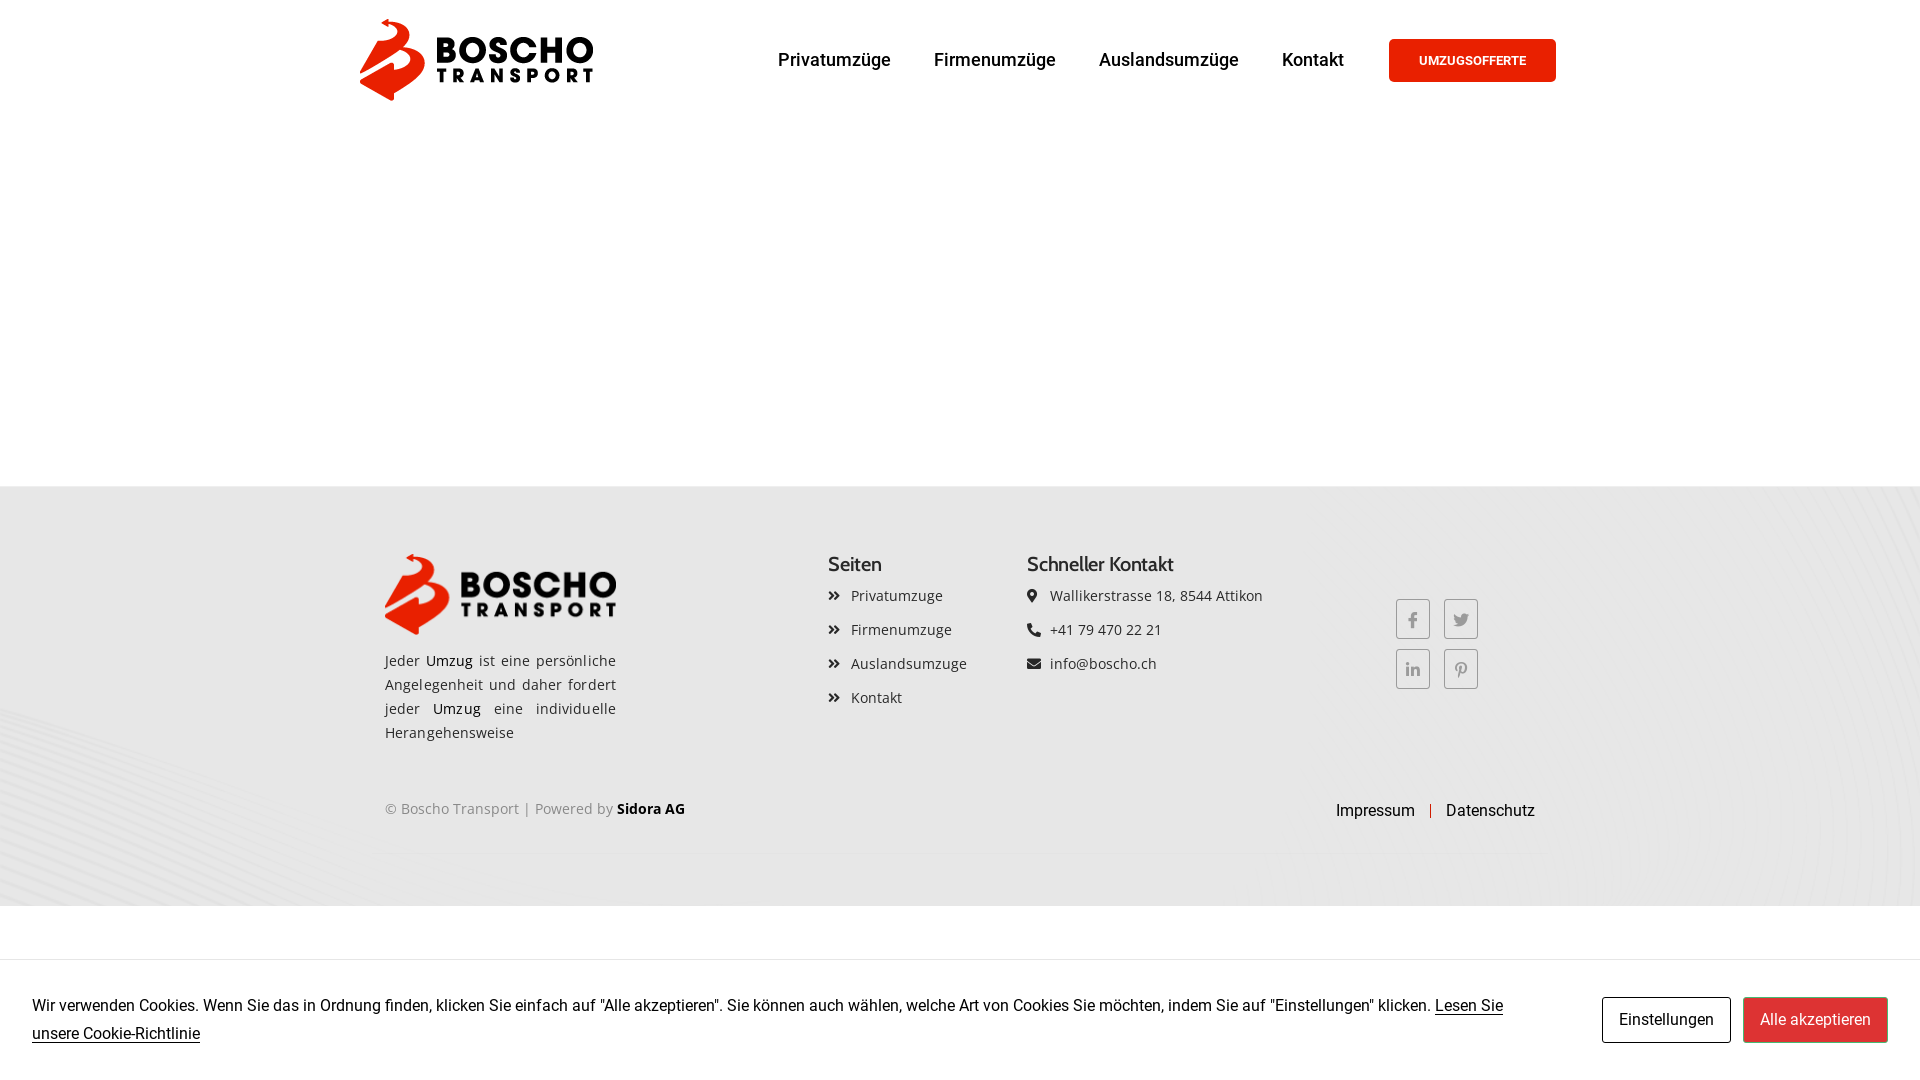 This screenshot has width=1920, height=1080. What do you see at coordinates (1666, 1020) in the screenshot?
I see `Einstellungen` at bounding box center [1666, 1020].